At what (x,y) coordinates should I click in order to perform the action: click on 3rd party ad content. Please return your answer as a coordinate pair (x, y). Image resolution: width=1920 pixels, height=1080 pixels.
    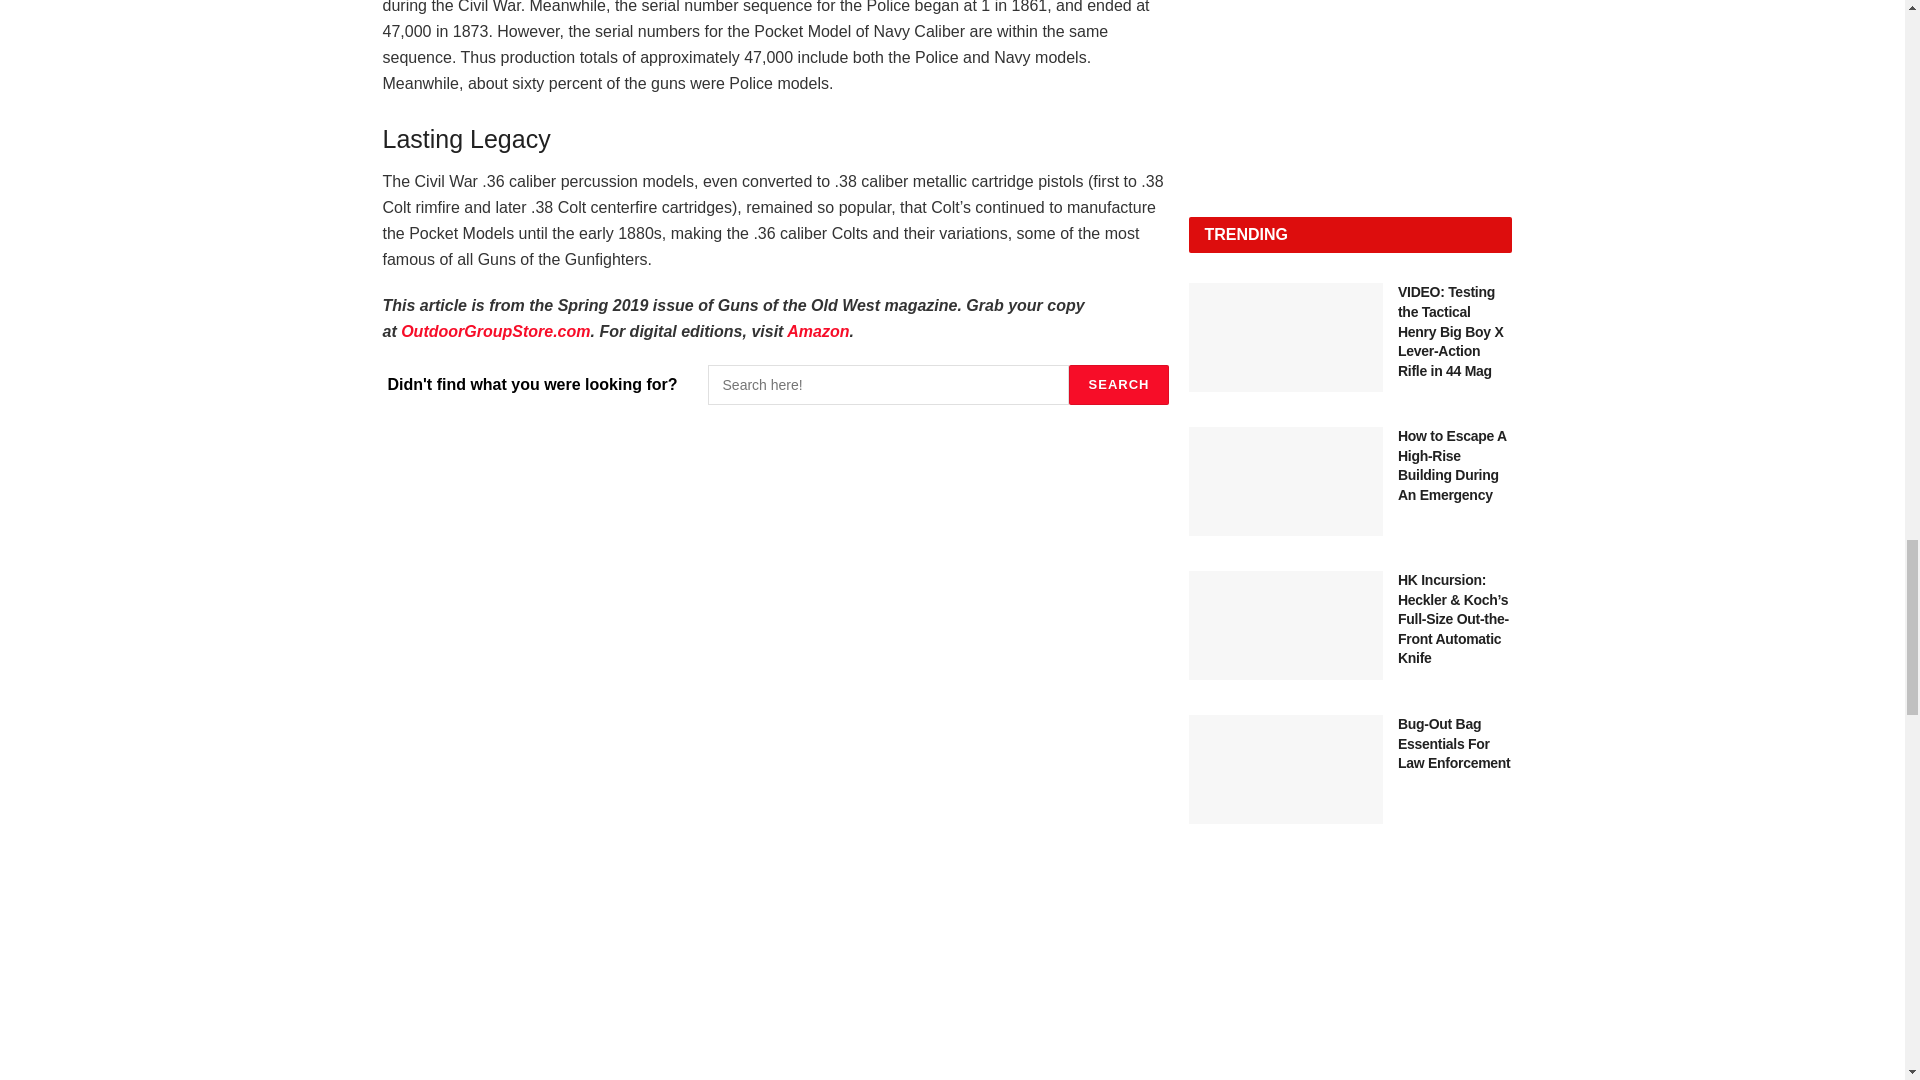
    Looking at the image, I should click on (1350, 88).